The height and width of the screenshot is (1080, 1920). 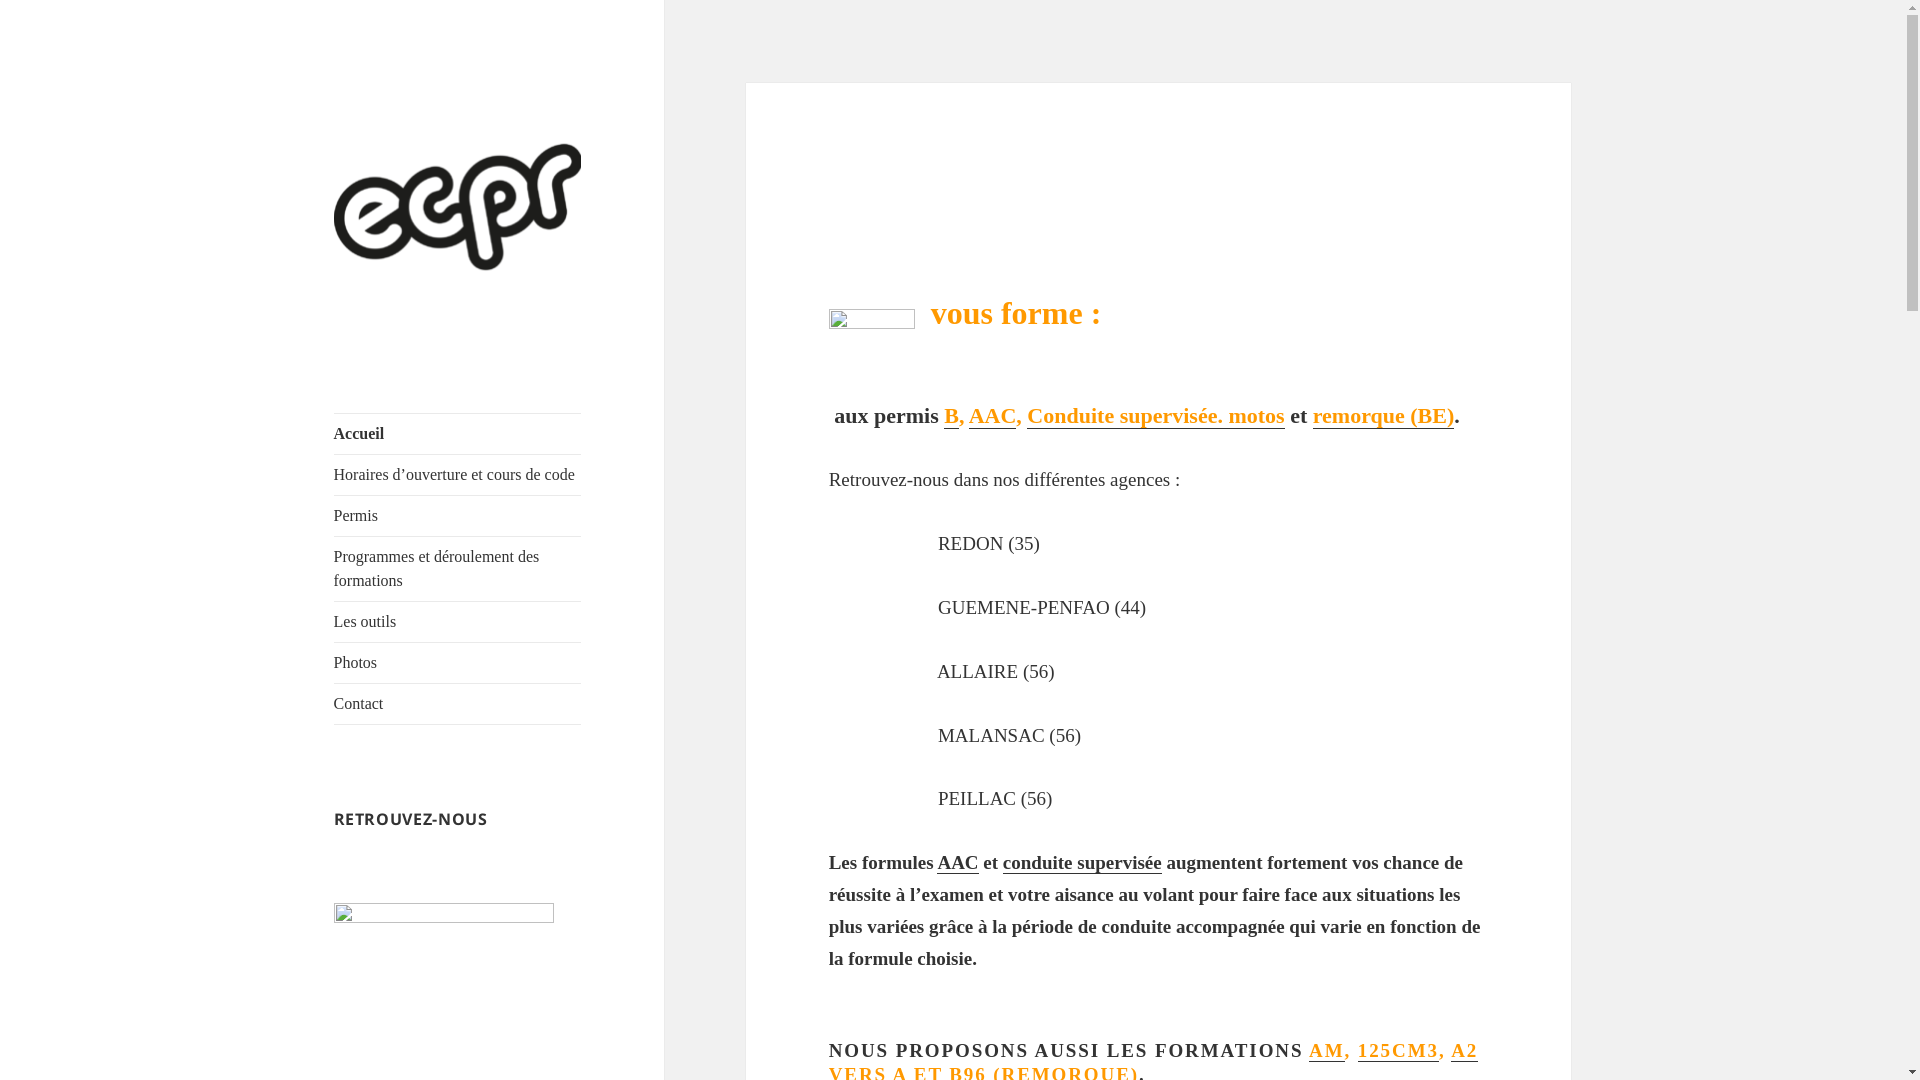 What do you see at coordinates (458, 622) in the screenshot?
I see `Les outils` at bounding box center [458, 622].